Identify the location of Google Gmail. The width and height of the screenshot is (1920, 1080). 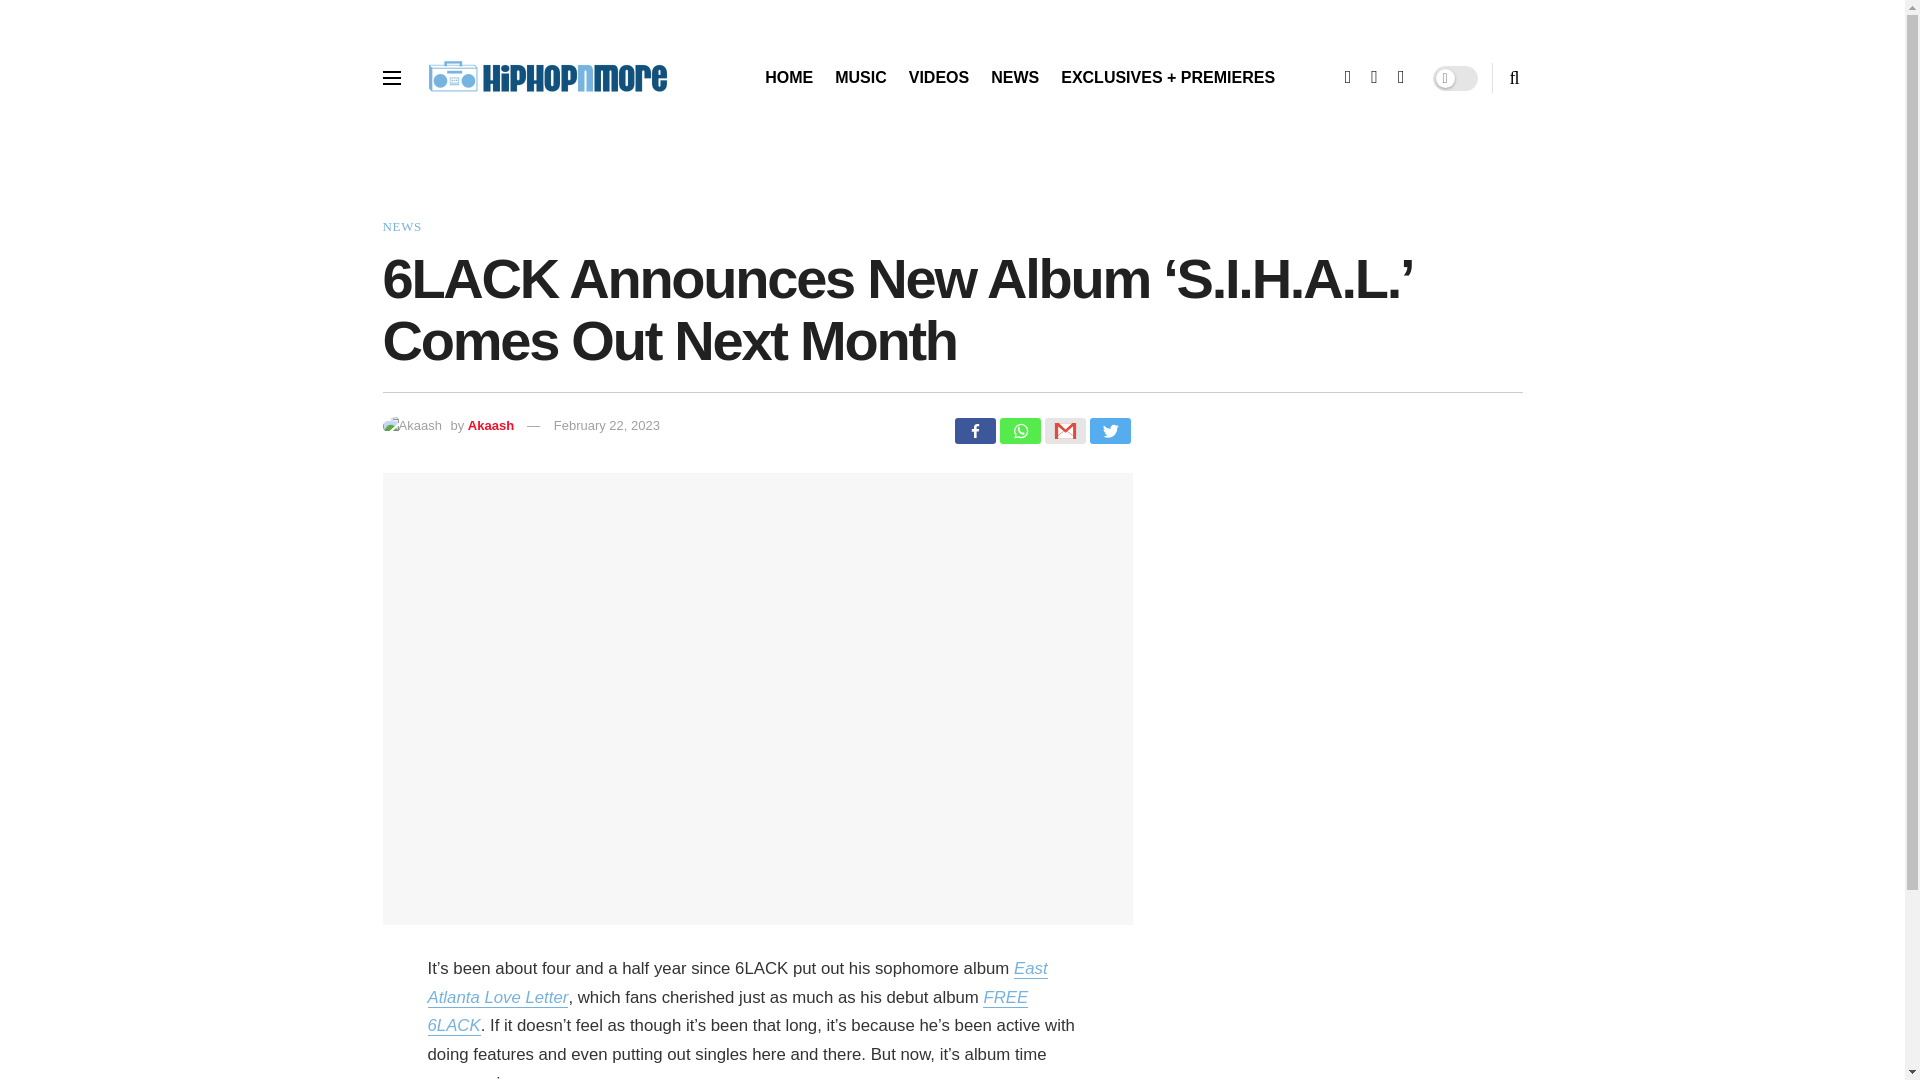
(1064, 430).